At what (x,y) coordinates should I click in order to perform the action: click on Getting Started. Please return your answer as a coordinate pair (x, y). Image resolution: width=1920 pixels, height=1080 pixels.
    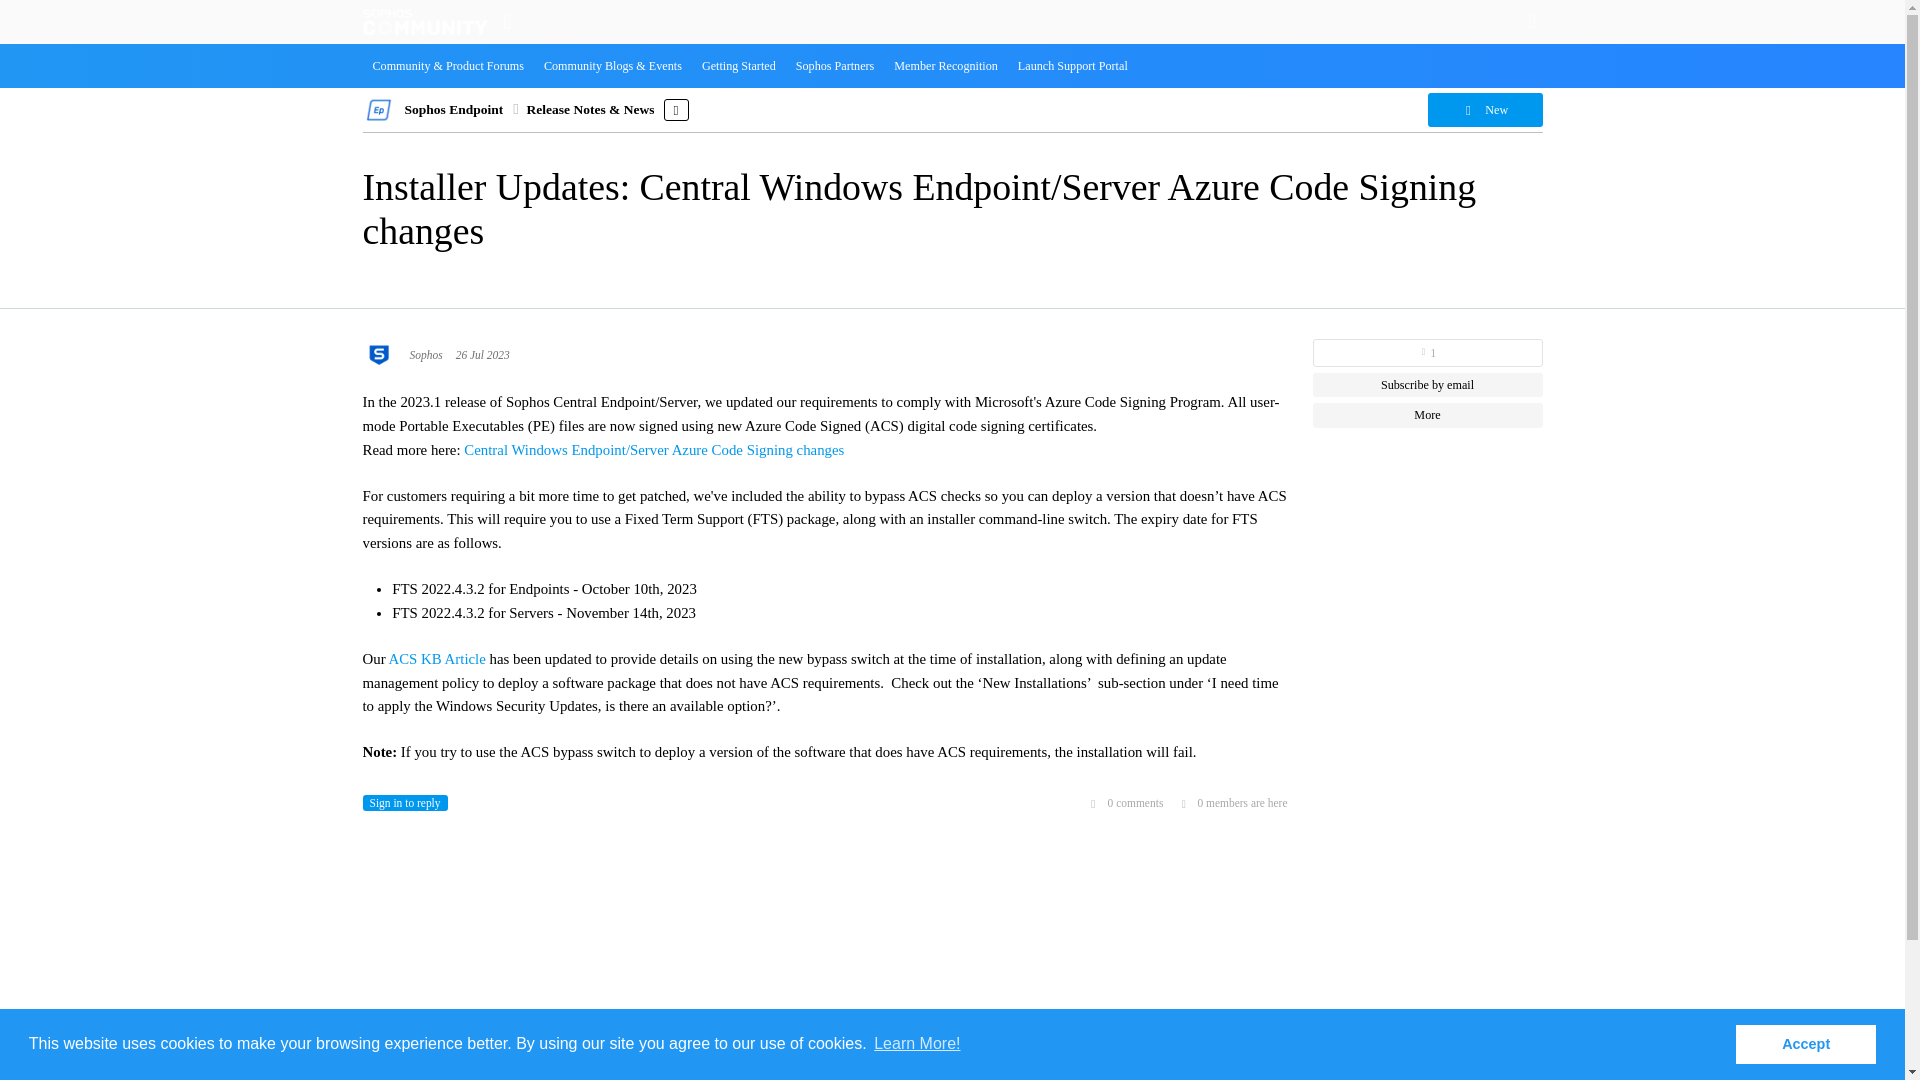
    Looking at the image, I should click on (738, 66).